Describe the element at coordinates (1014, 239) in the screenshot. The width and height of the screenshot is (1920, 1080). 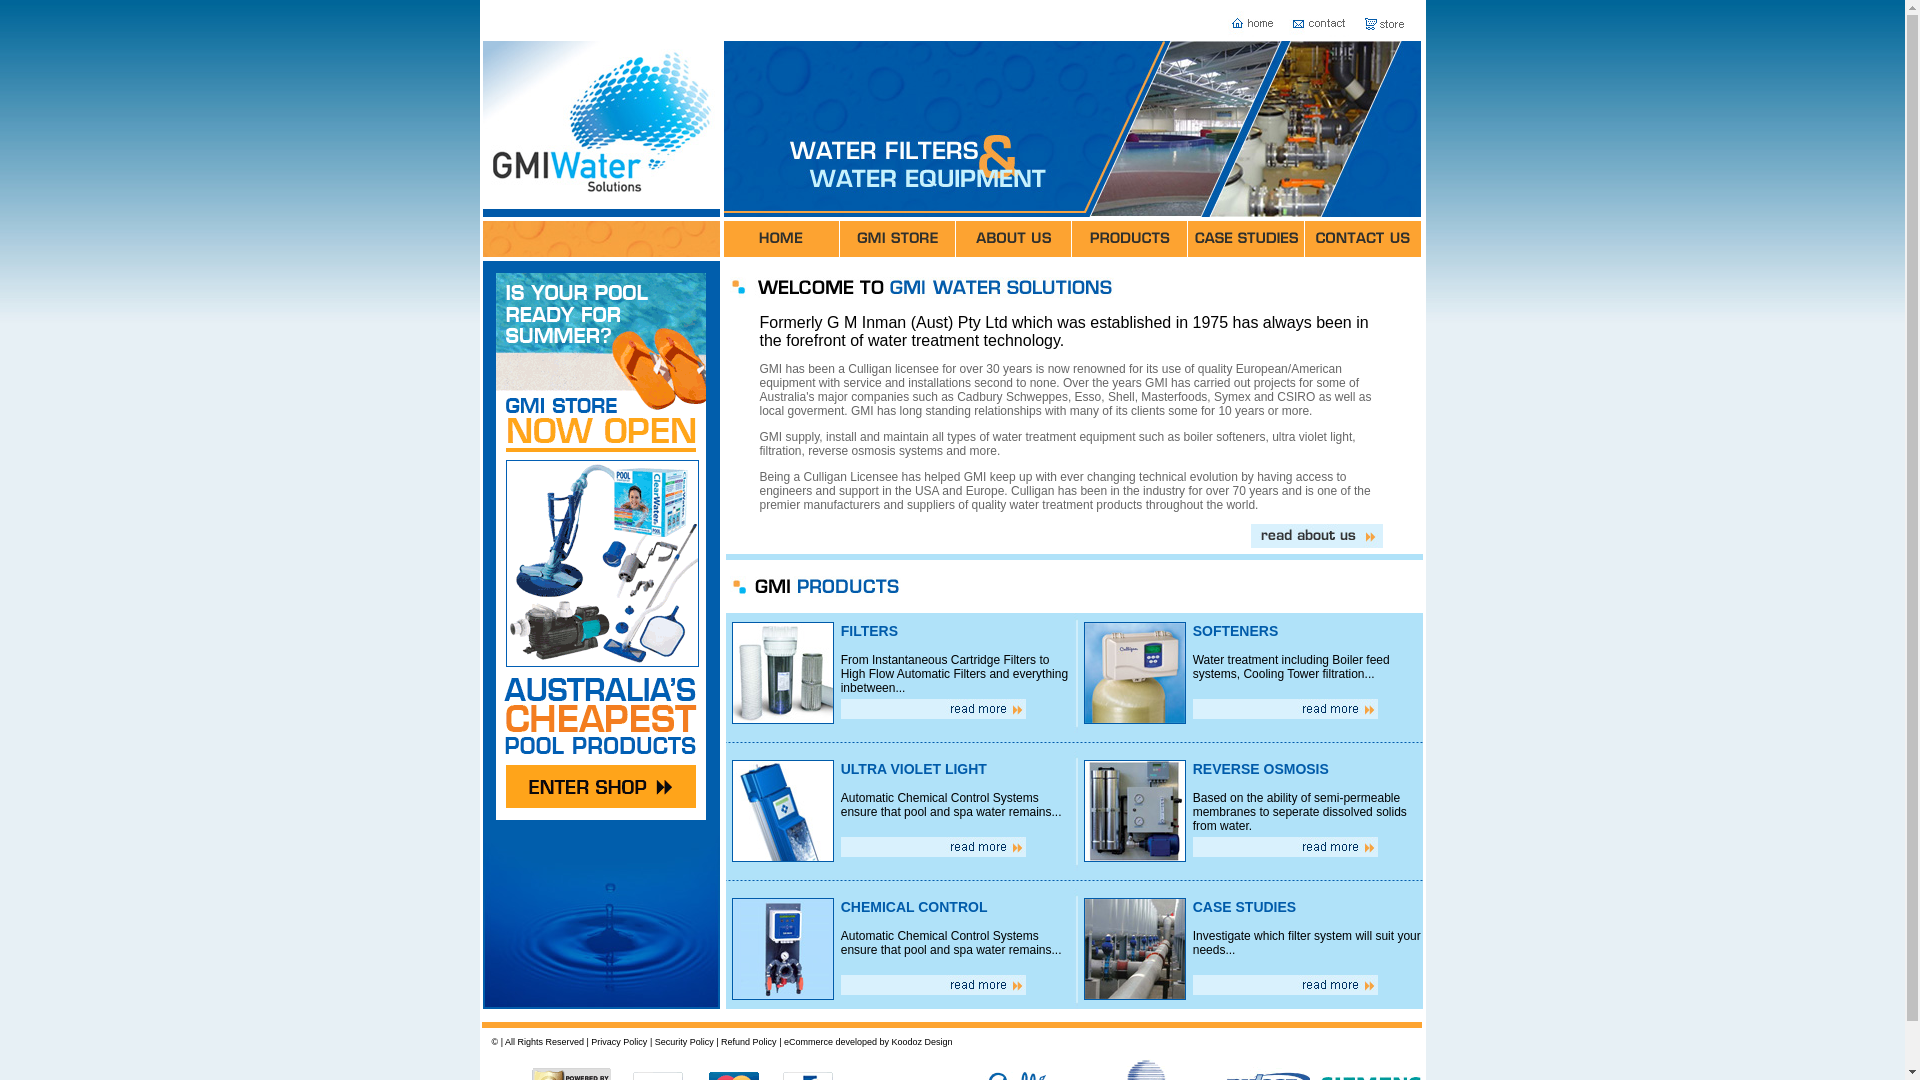
I see `About Us` at that location.